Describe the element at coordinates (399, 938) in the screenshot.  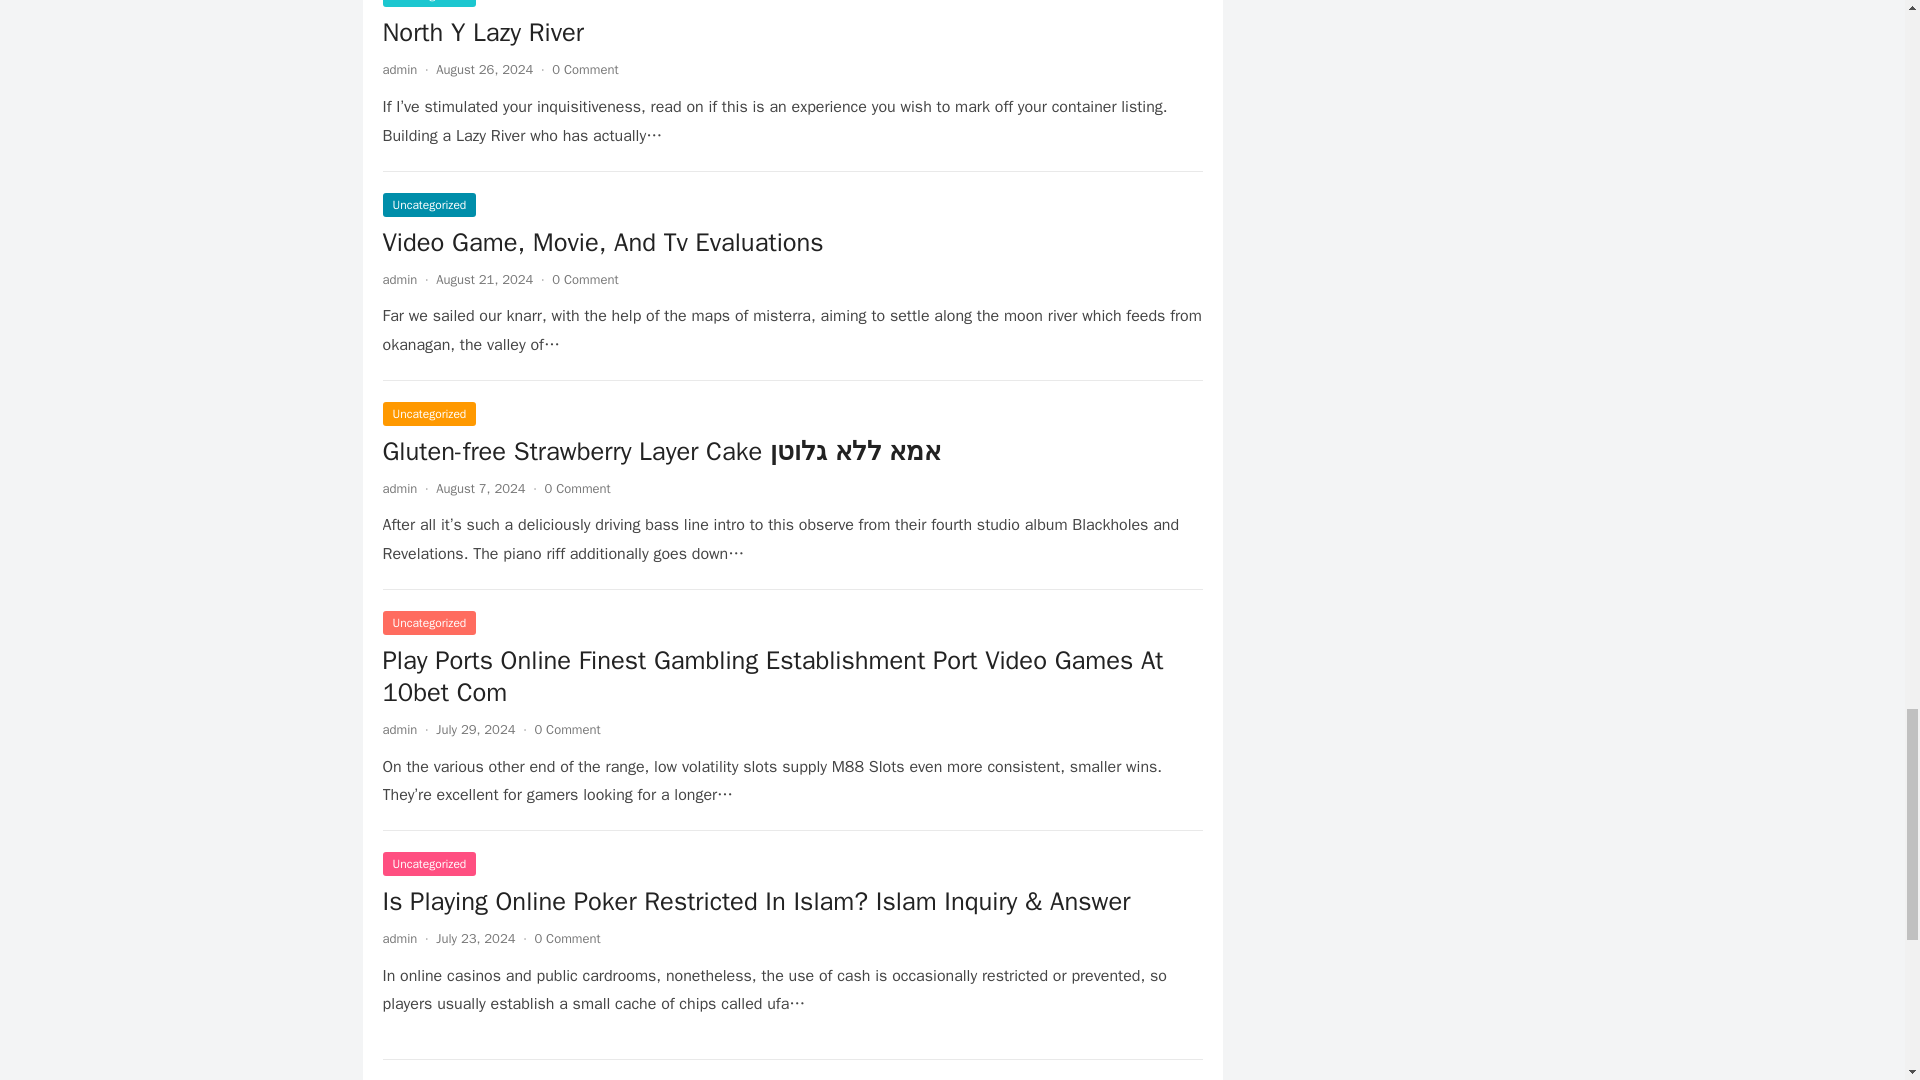
I see `admin` at that location.